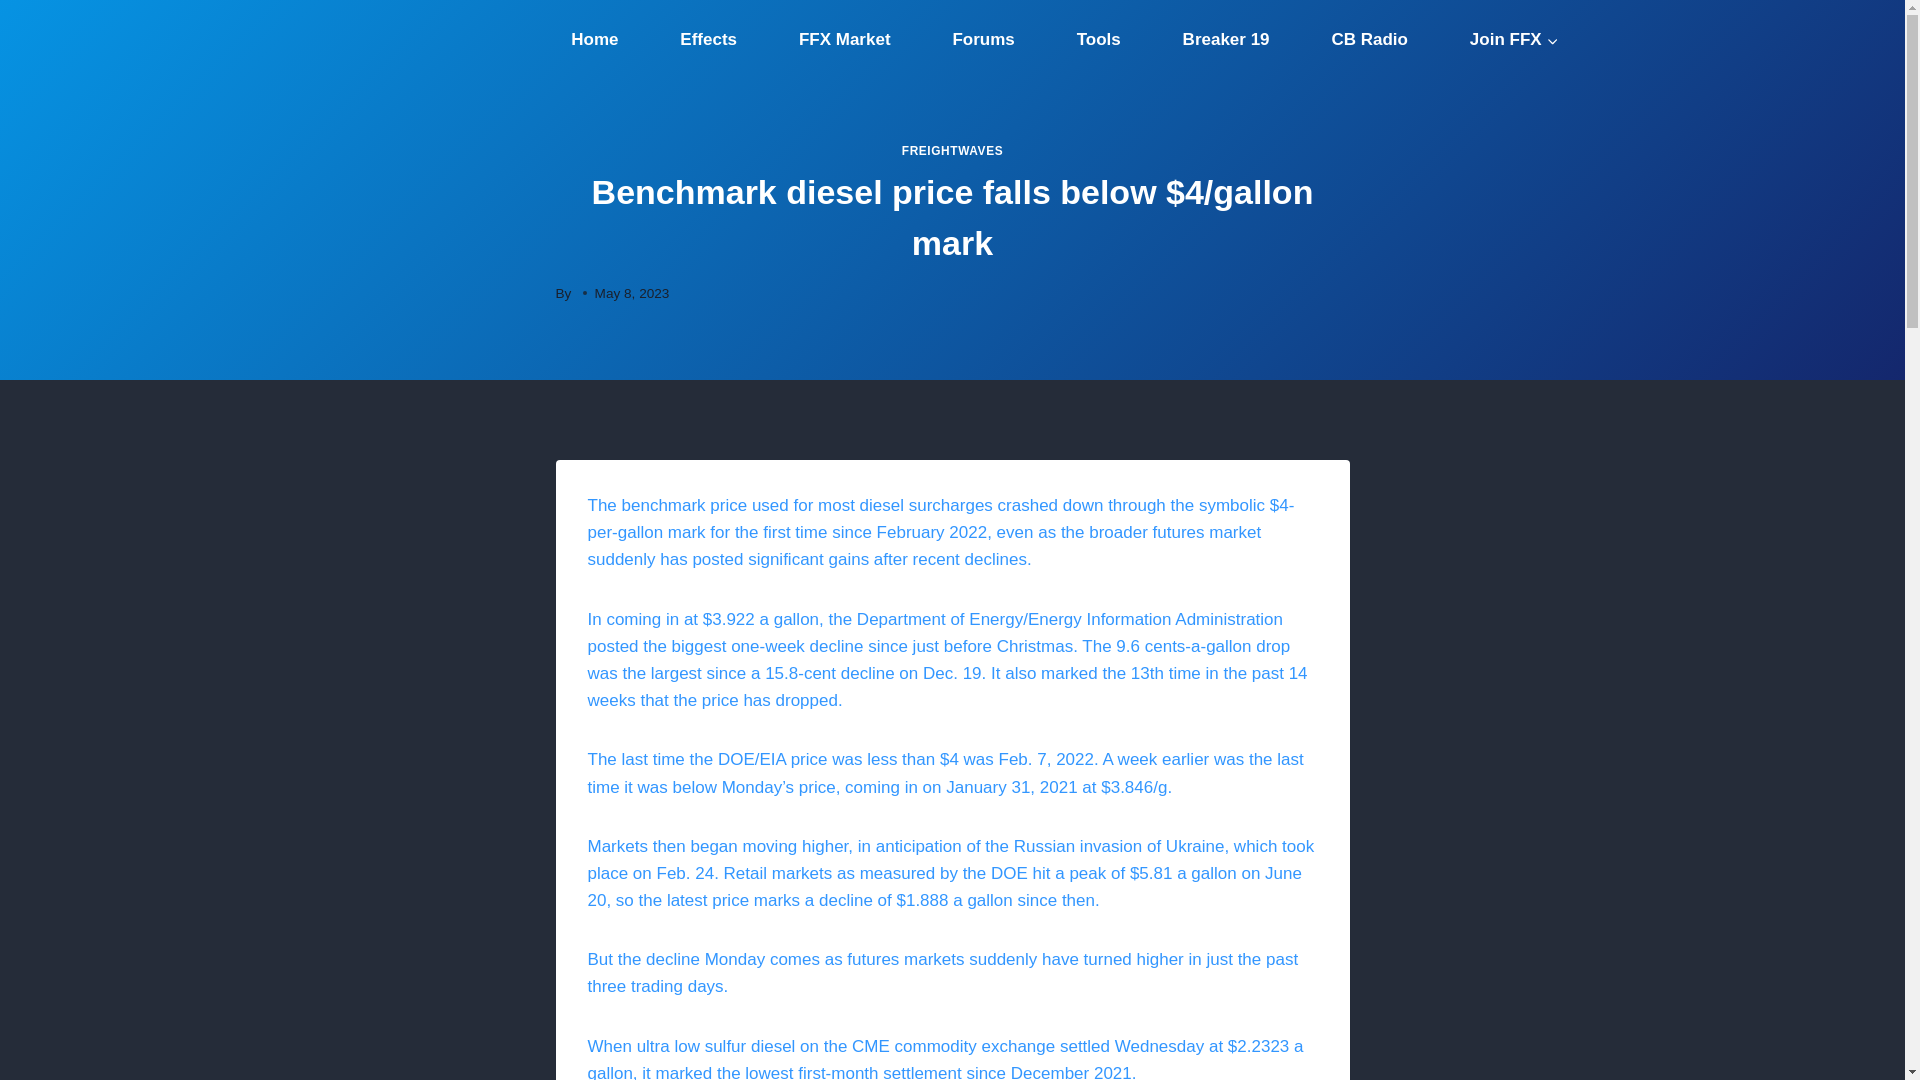 This screenshot has height=1080, width=1920. I want to click on Breaker 19, so click(1226, 40).